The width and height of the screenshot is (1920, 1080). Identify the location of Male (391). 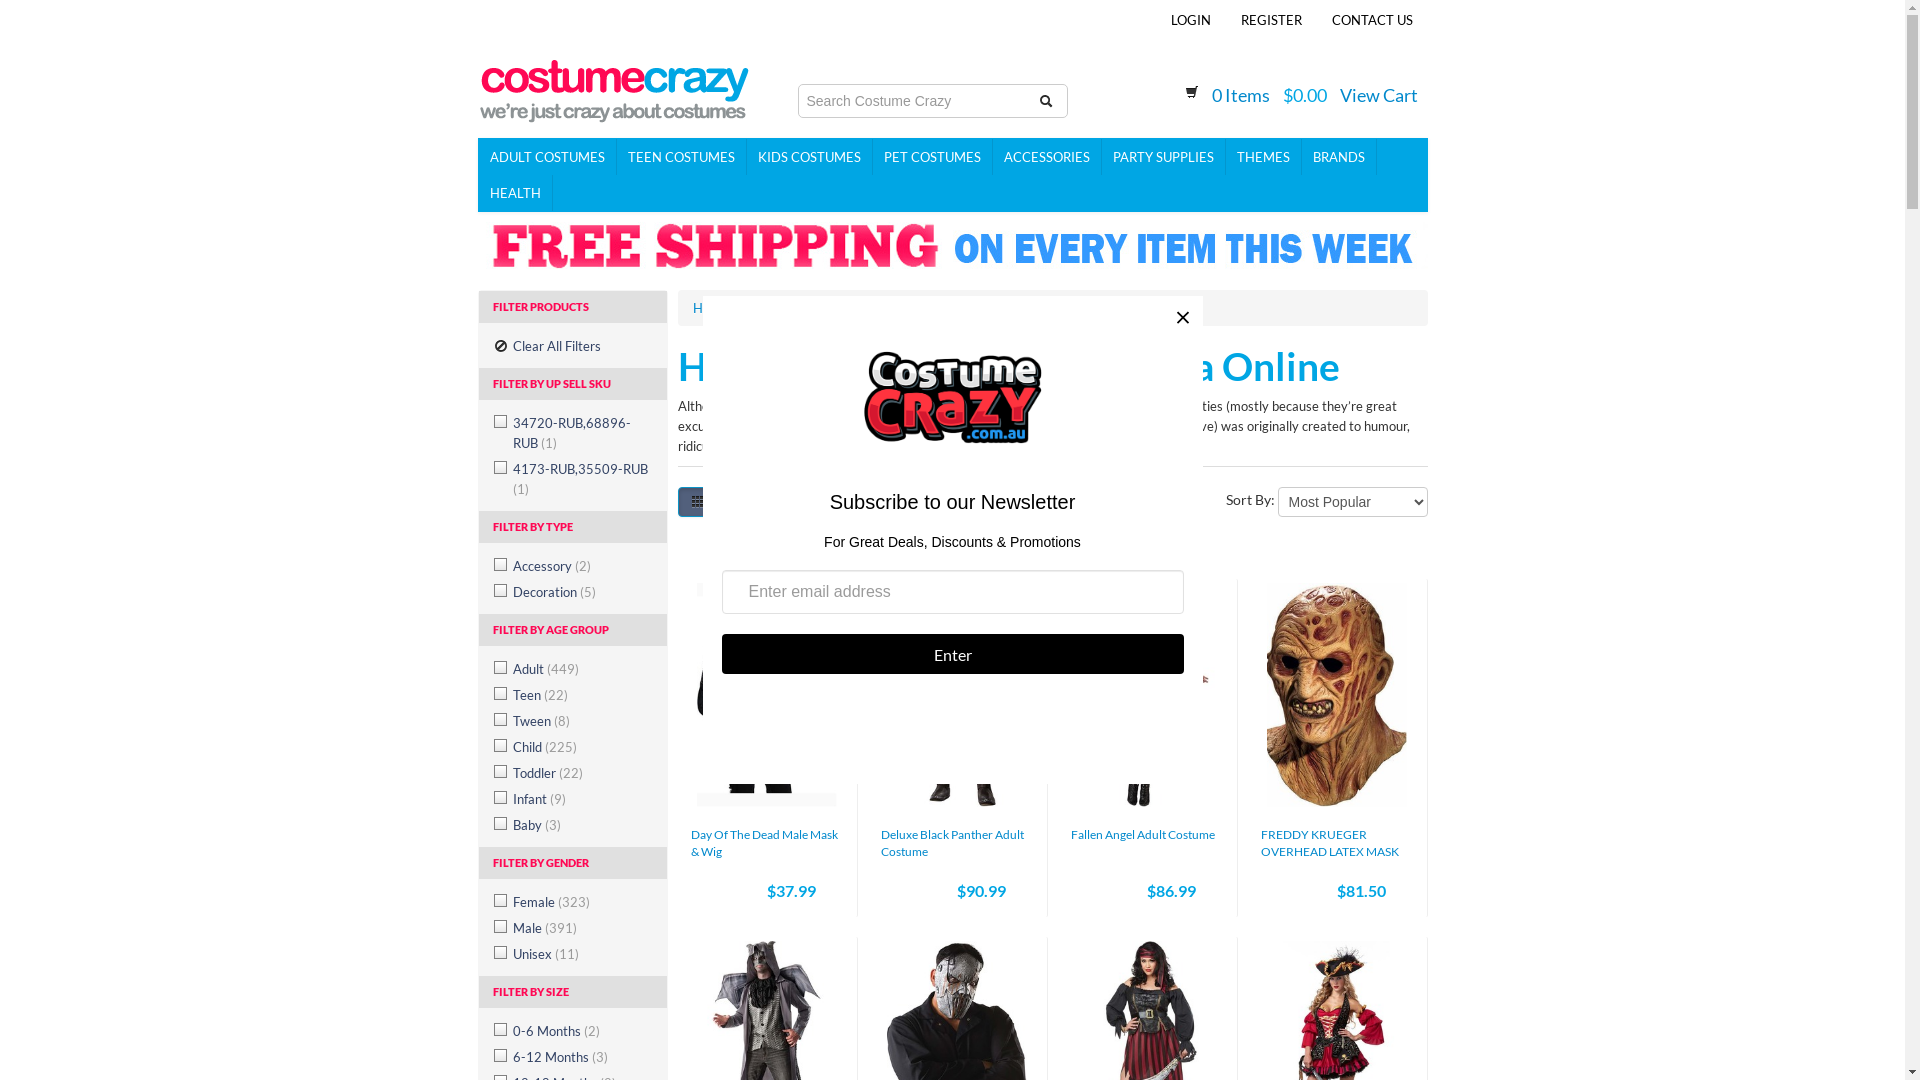
(578, 928).